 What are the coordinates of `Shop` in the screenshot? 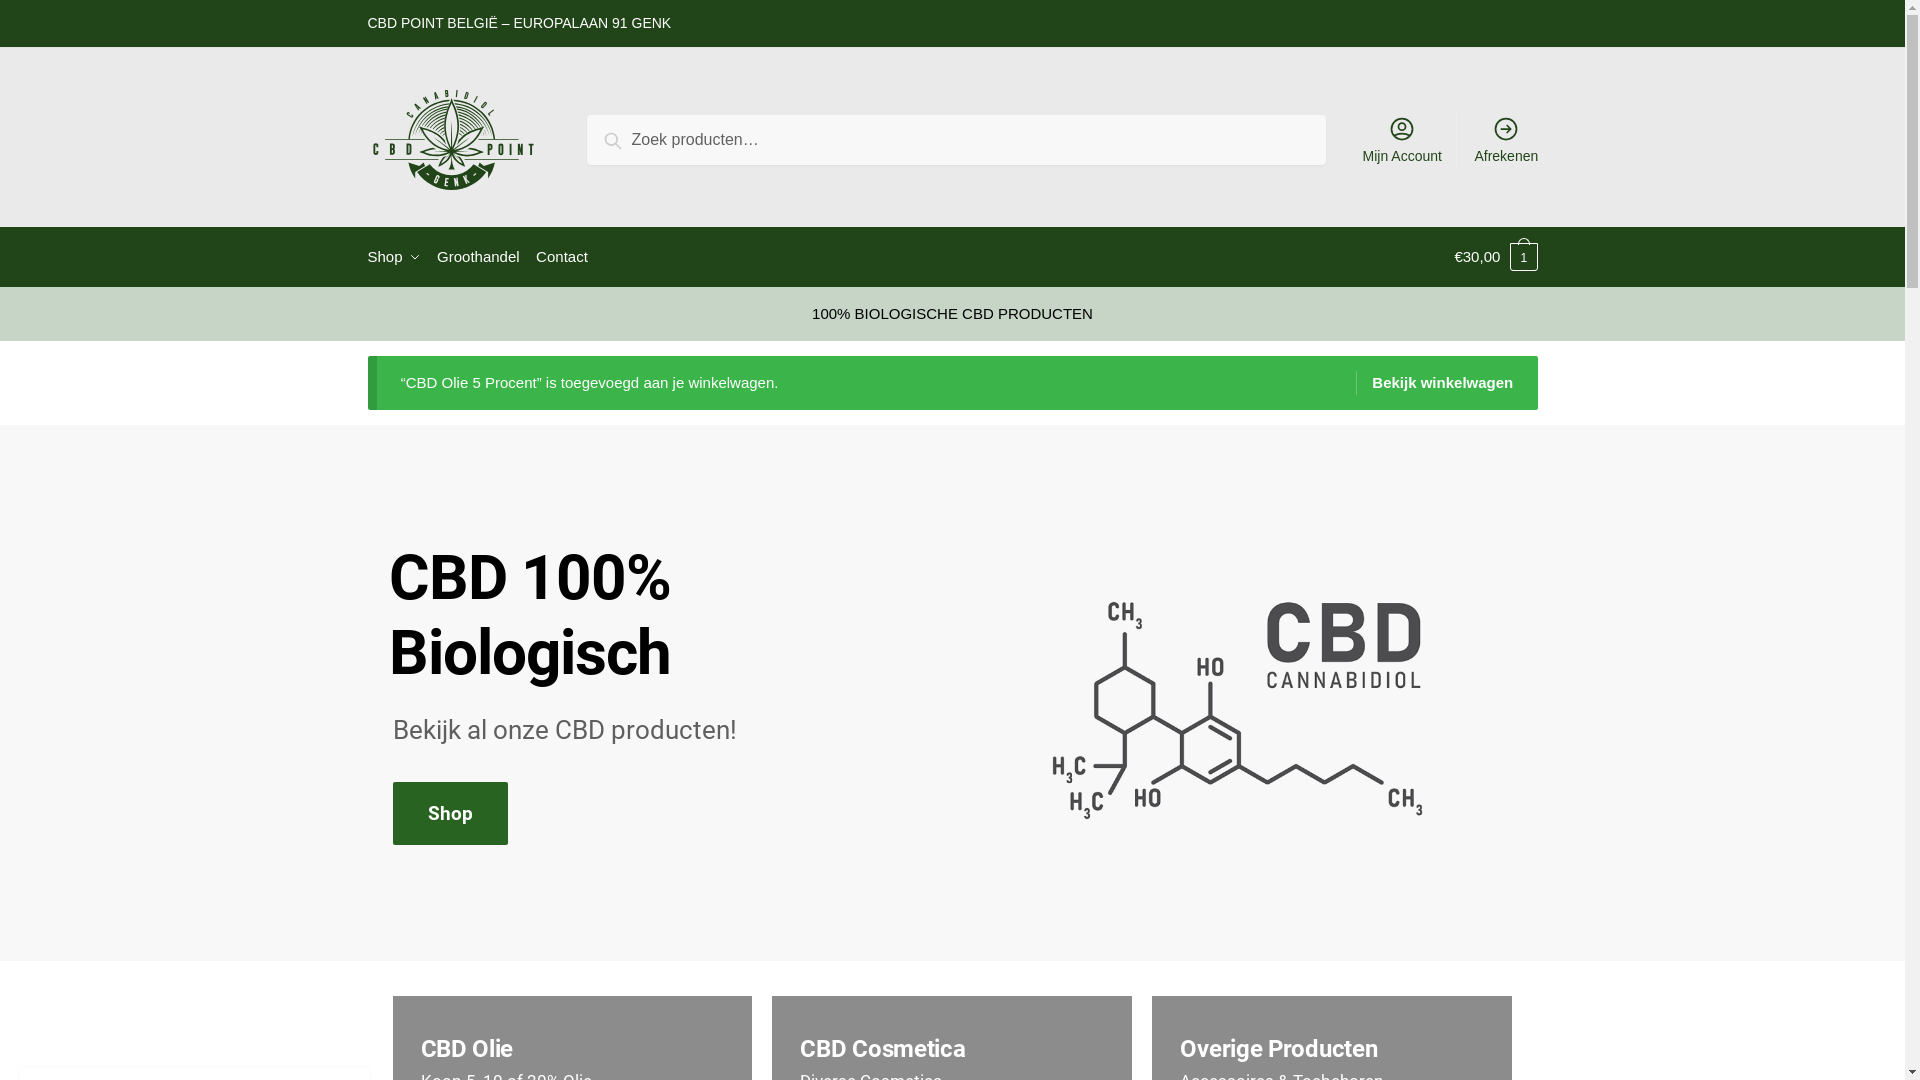 It's located at (400, 257).